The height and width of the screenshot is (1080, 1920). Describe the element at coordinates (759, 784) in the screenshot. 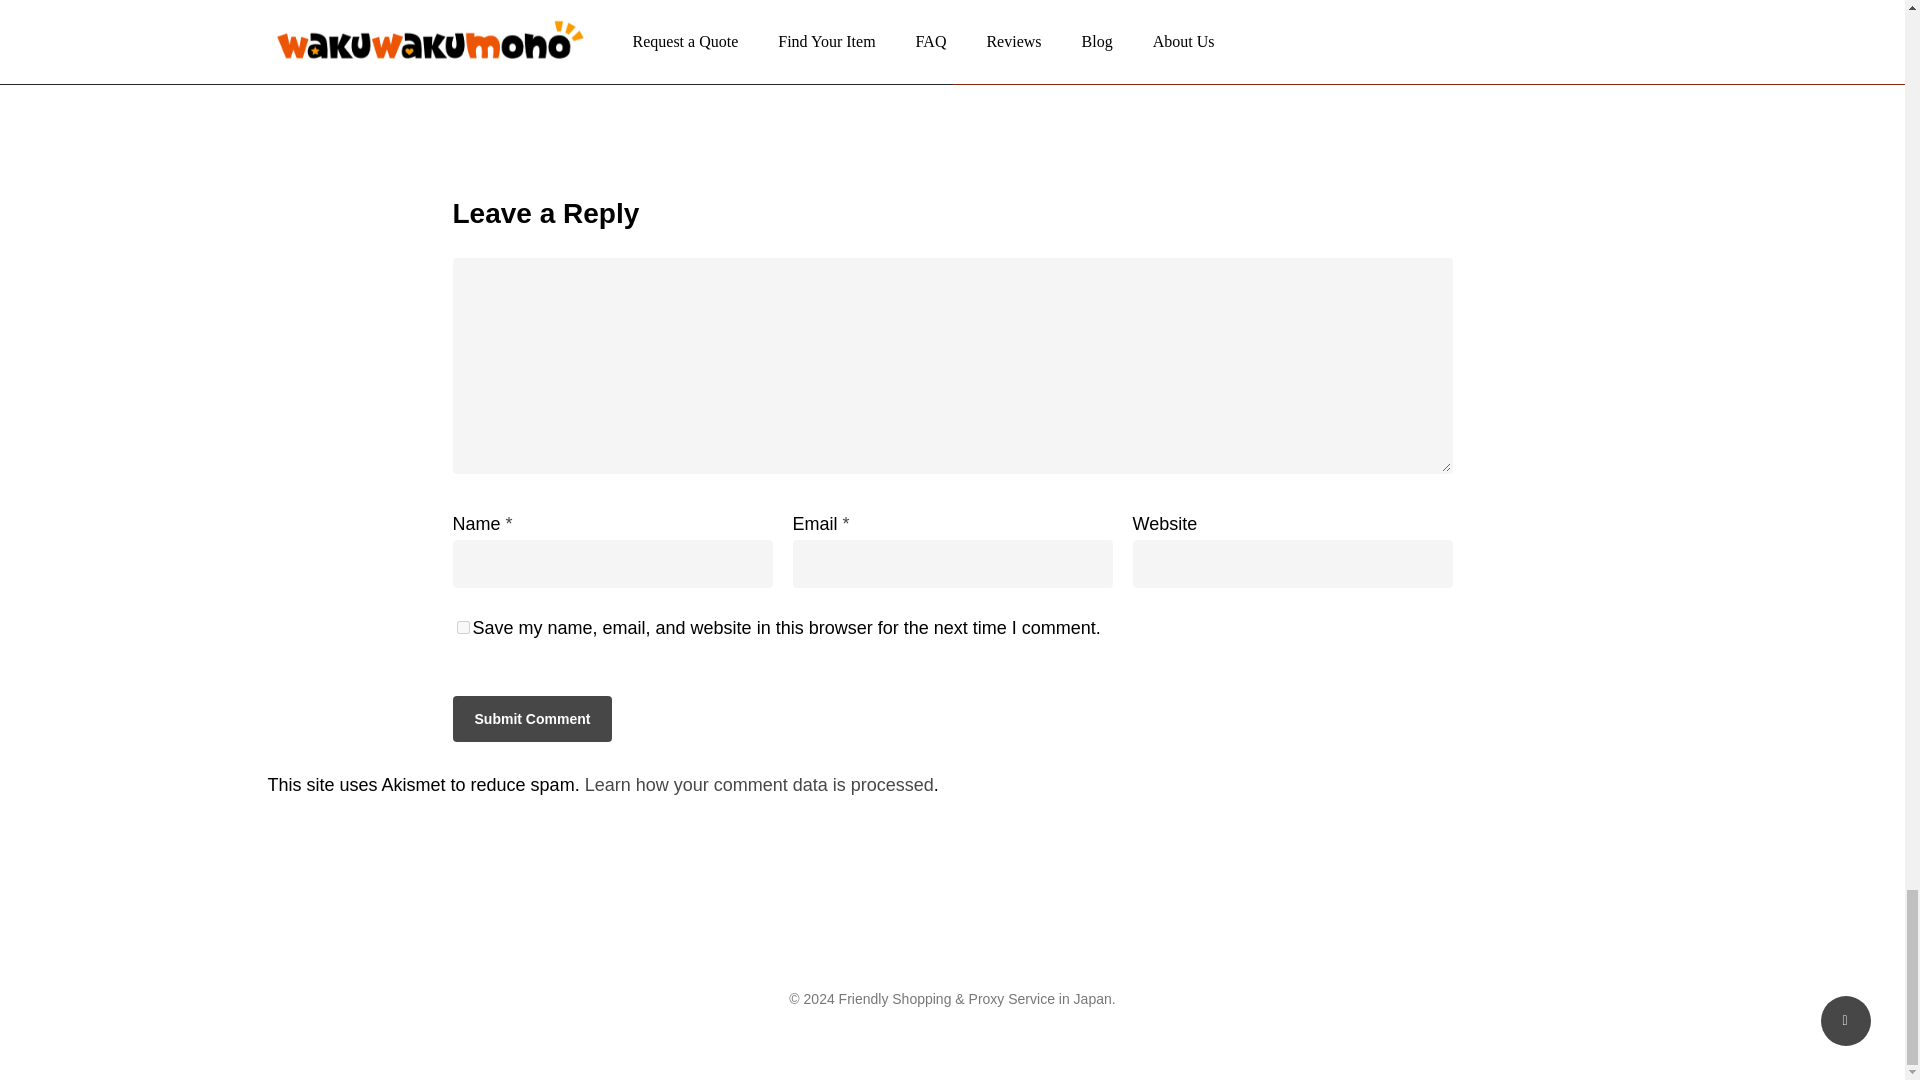

I see `Learn how your comment data is processed` at that location.